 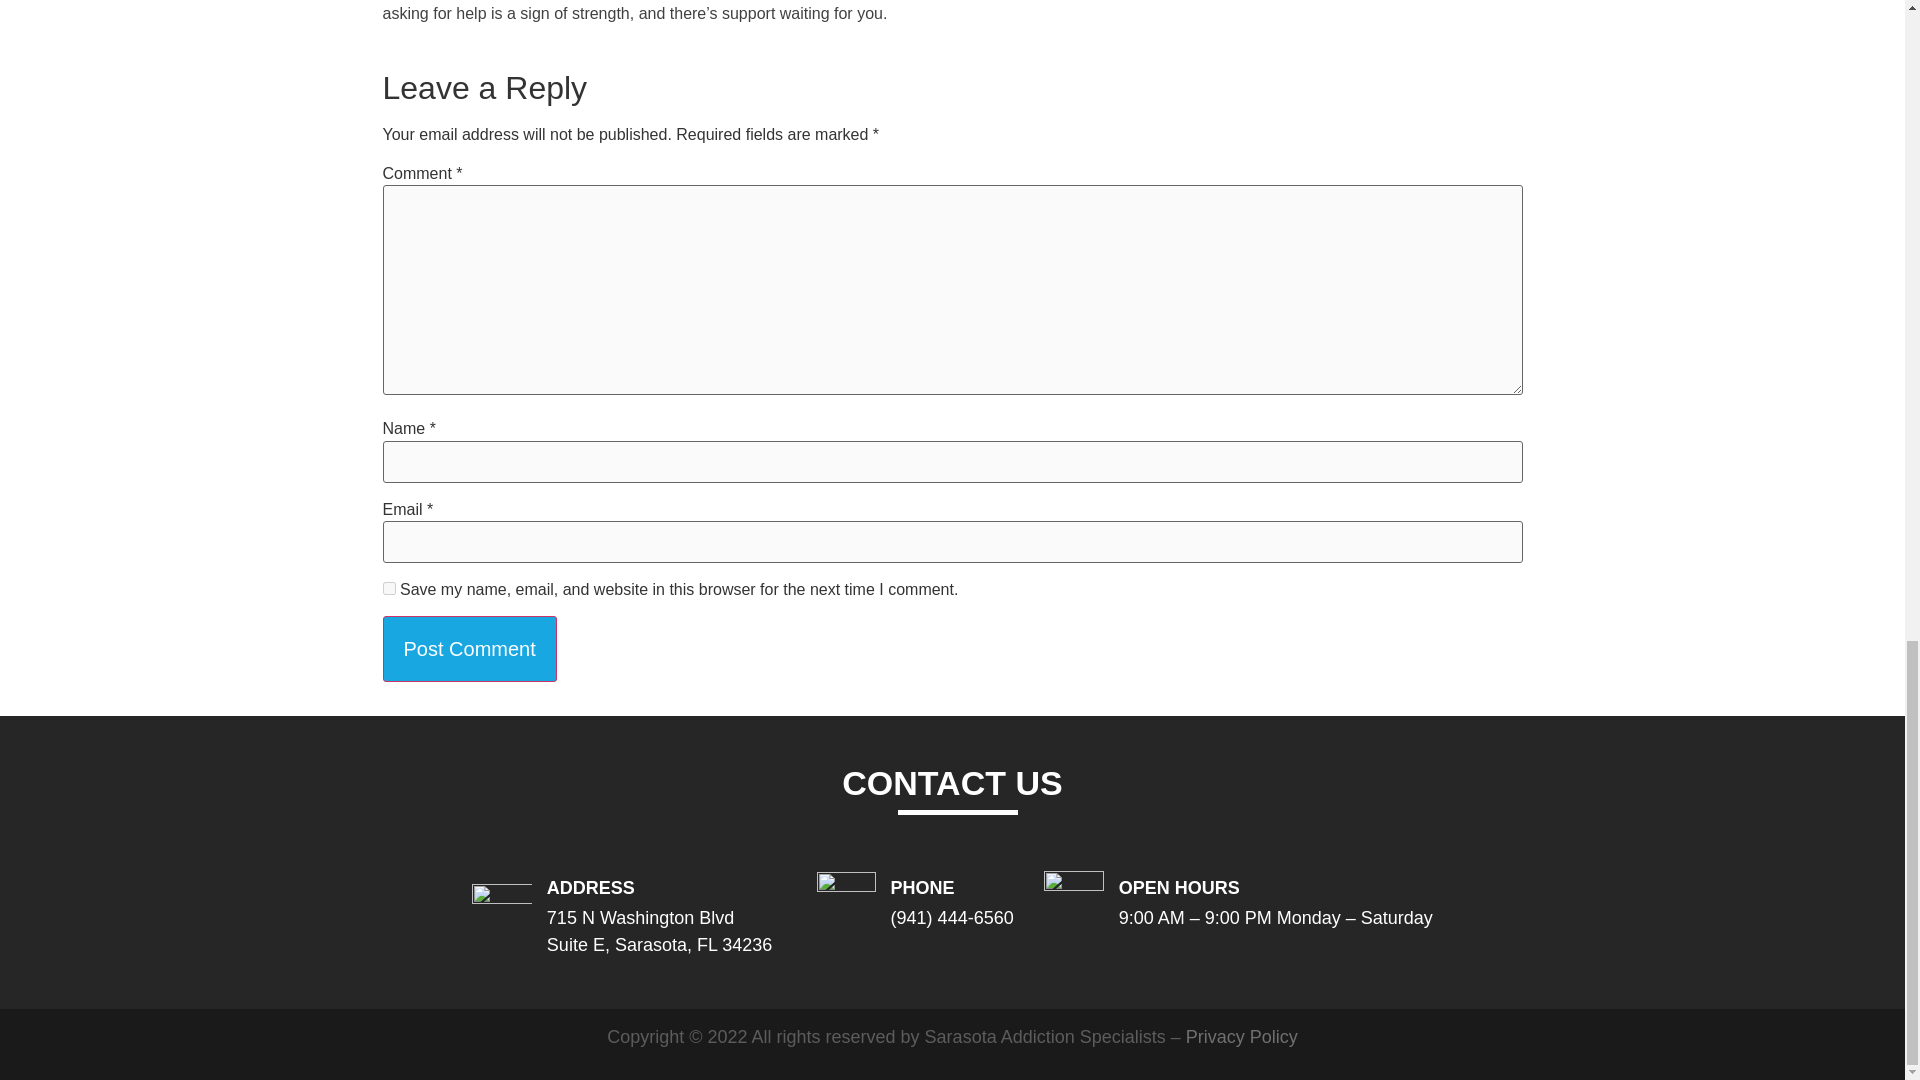 What do you see at coordinates (388, 588) in the screenshot?
I see `yes` at bounding box center [388, 588].